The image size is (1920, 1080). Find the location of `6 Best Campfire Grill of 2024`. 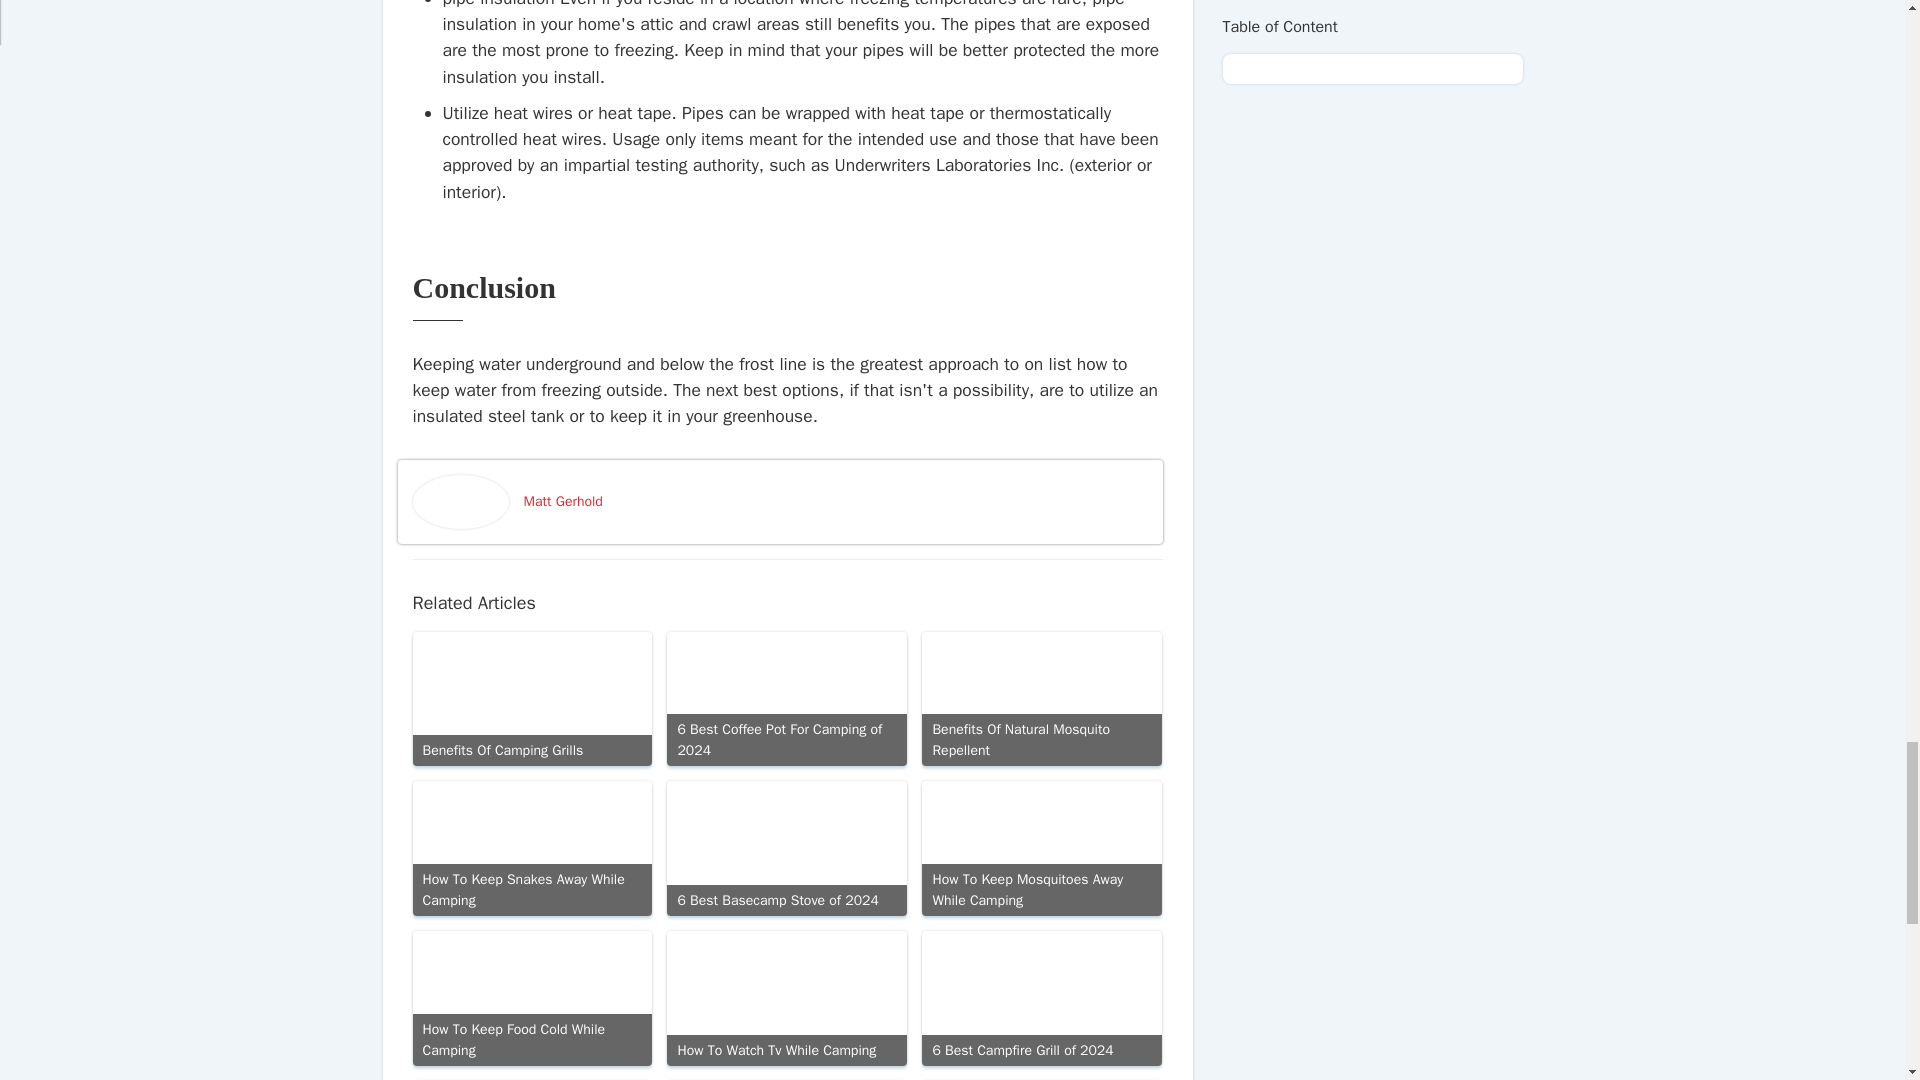

6 Best Campfire Grill of 2024 is located at coordinates (1041, 998).